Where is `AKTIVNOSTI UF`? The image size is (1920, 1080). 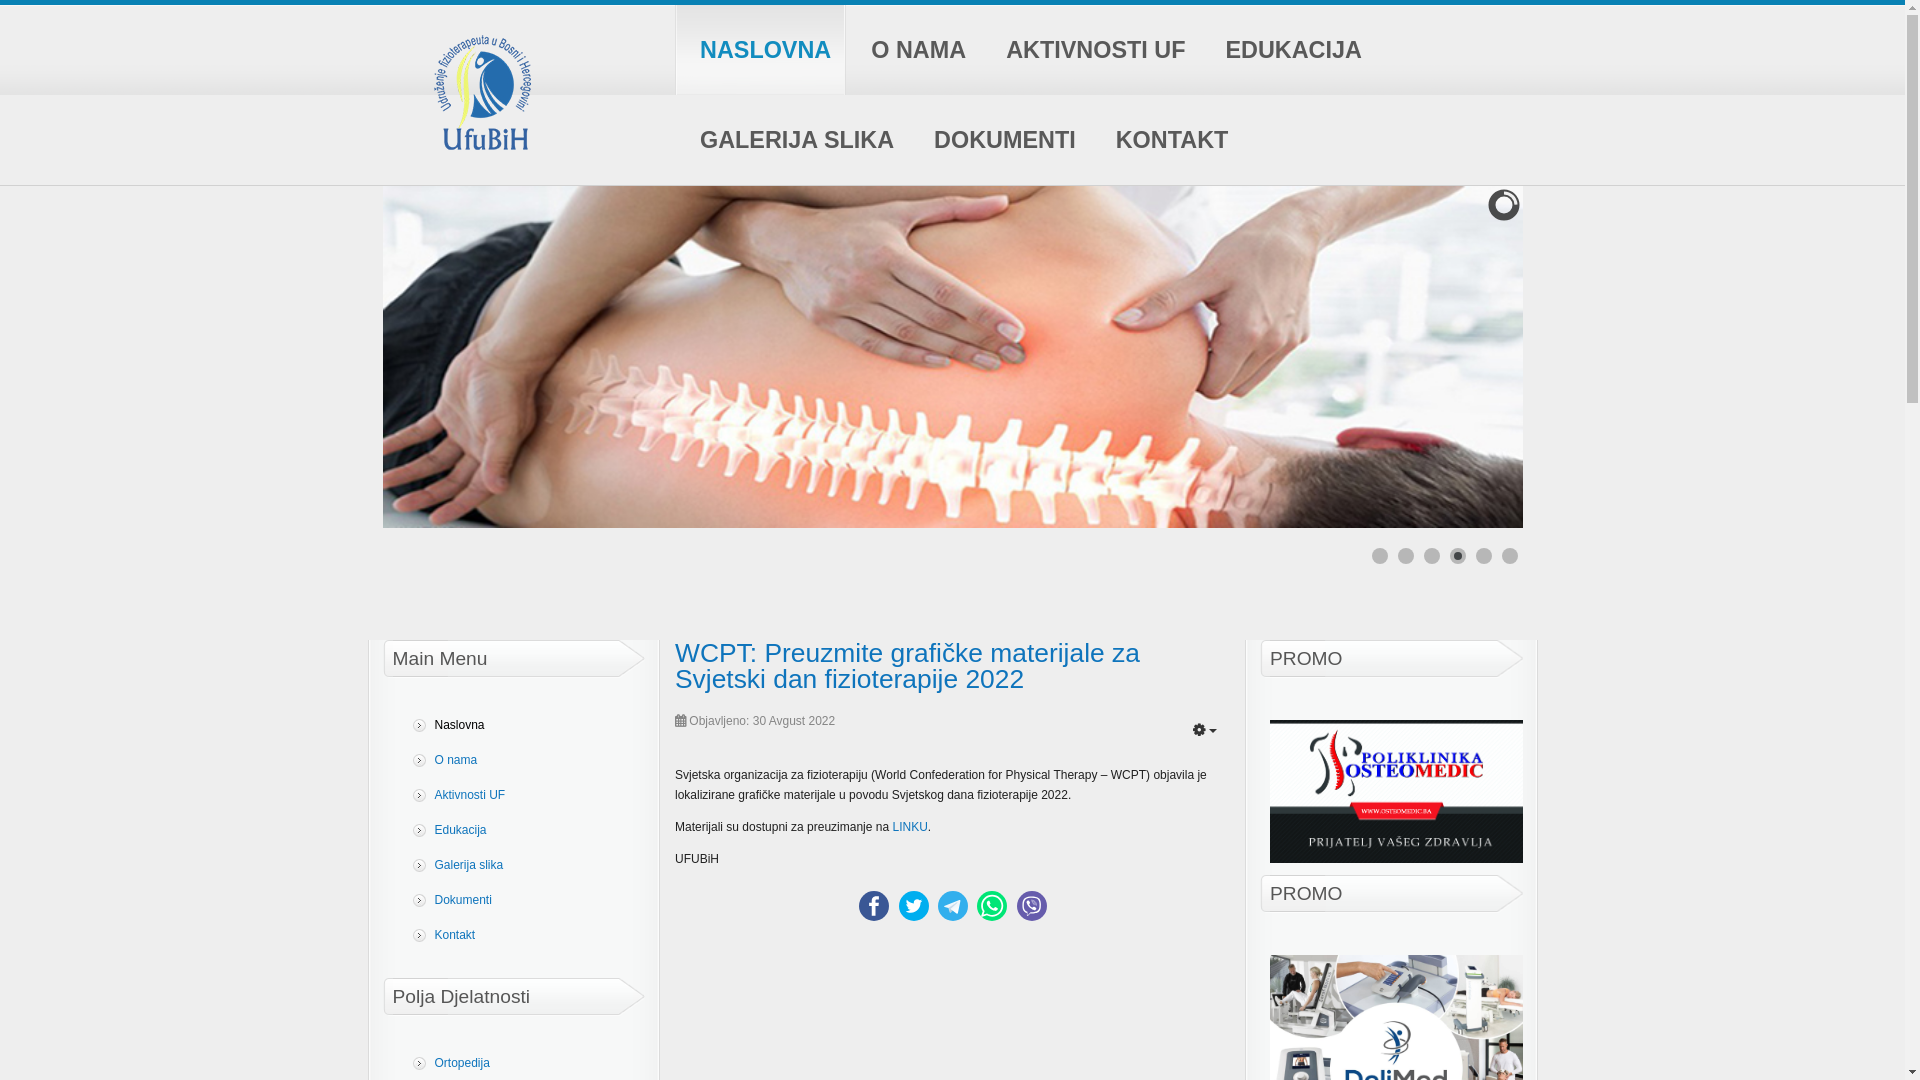
AKTIVNOSTI UF is located at coordinates (1090, 50).